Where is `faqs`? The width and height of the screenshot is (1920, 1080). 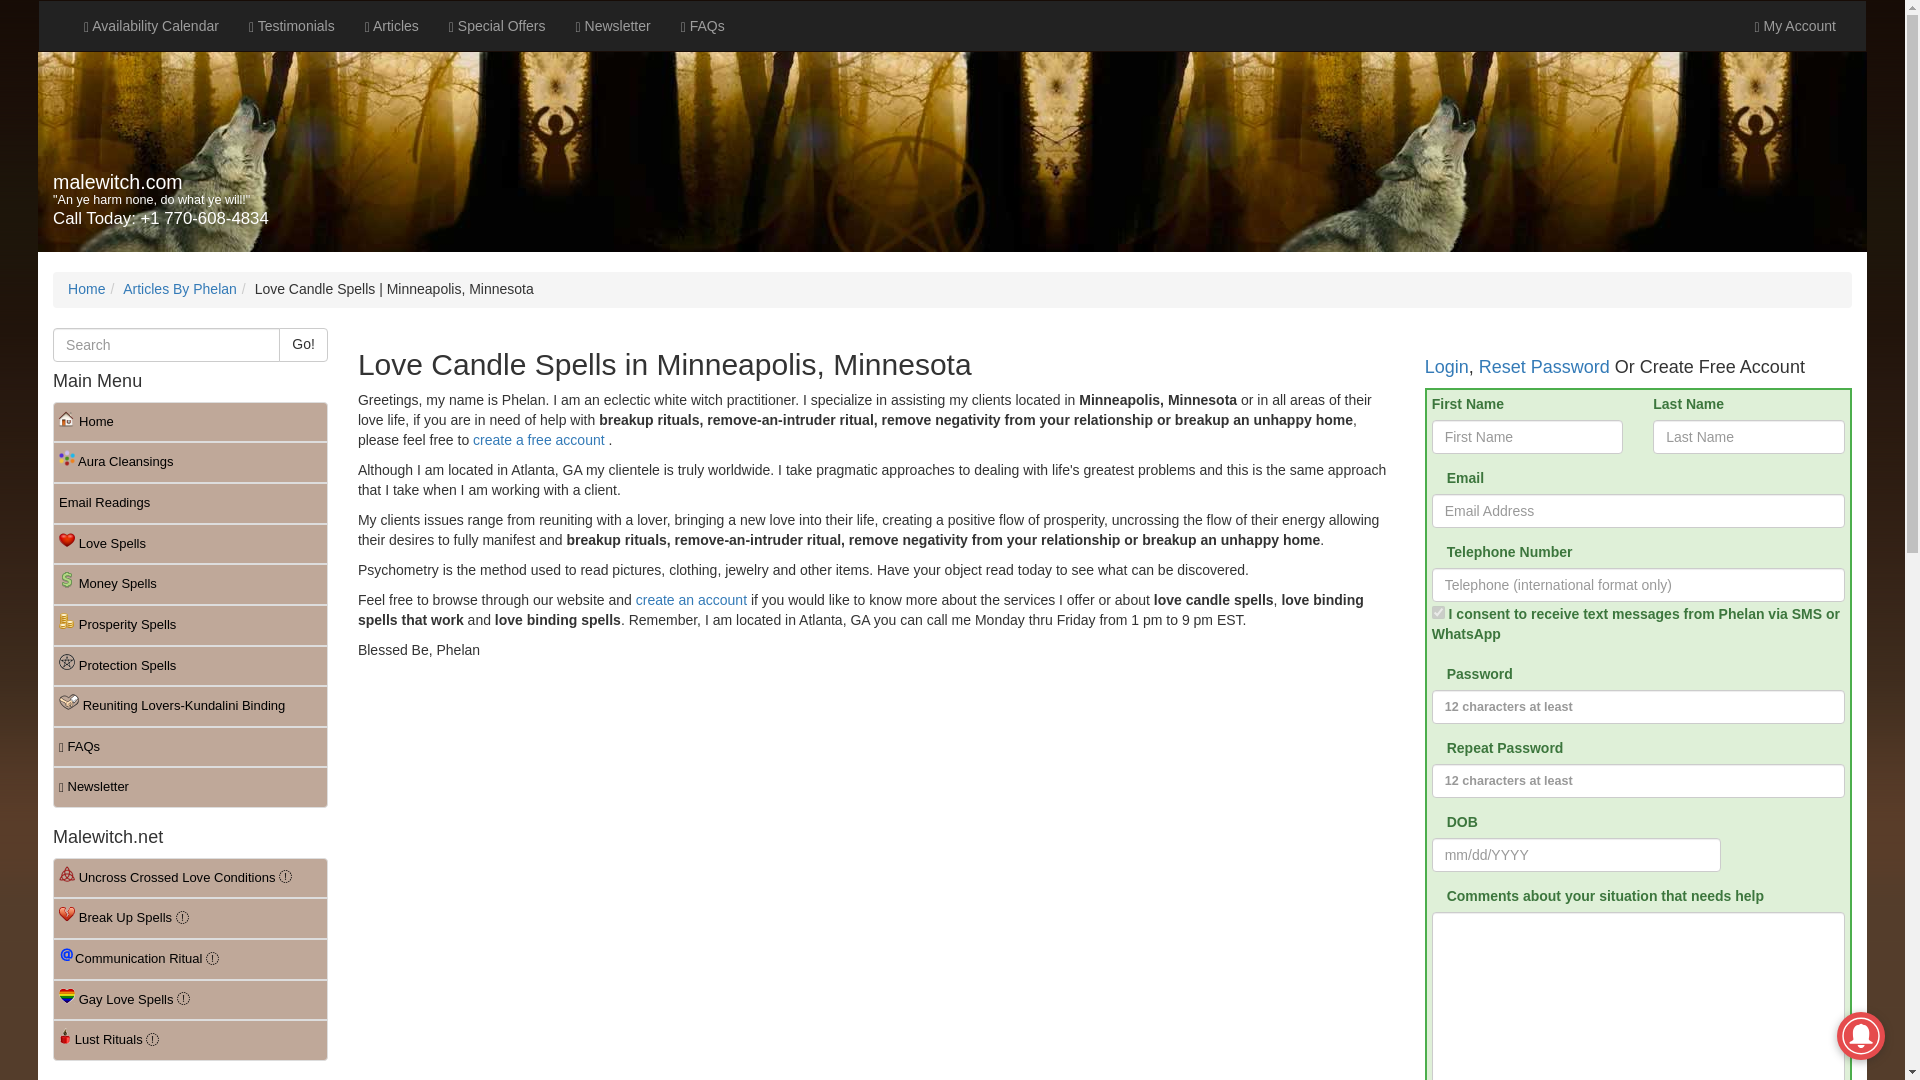 faqs is located at coordinates (702, 26).